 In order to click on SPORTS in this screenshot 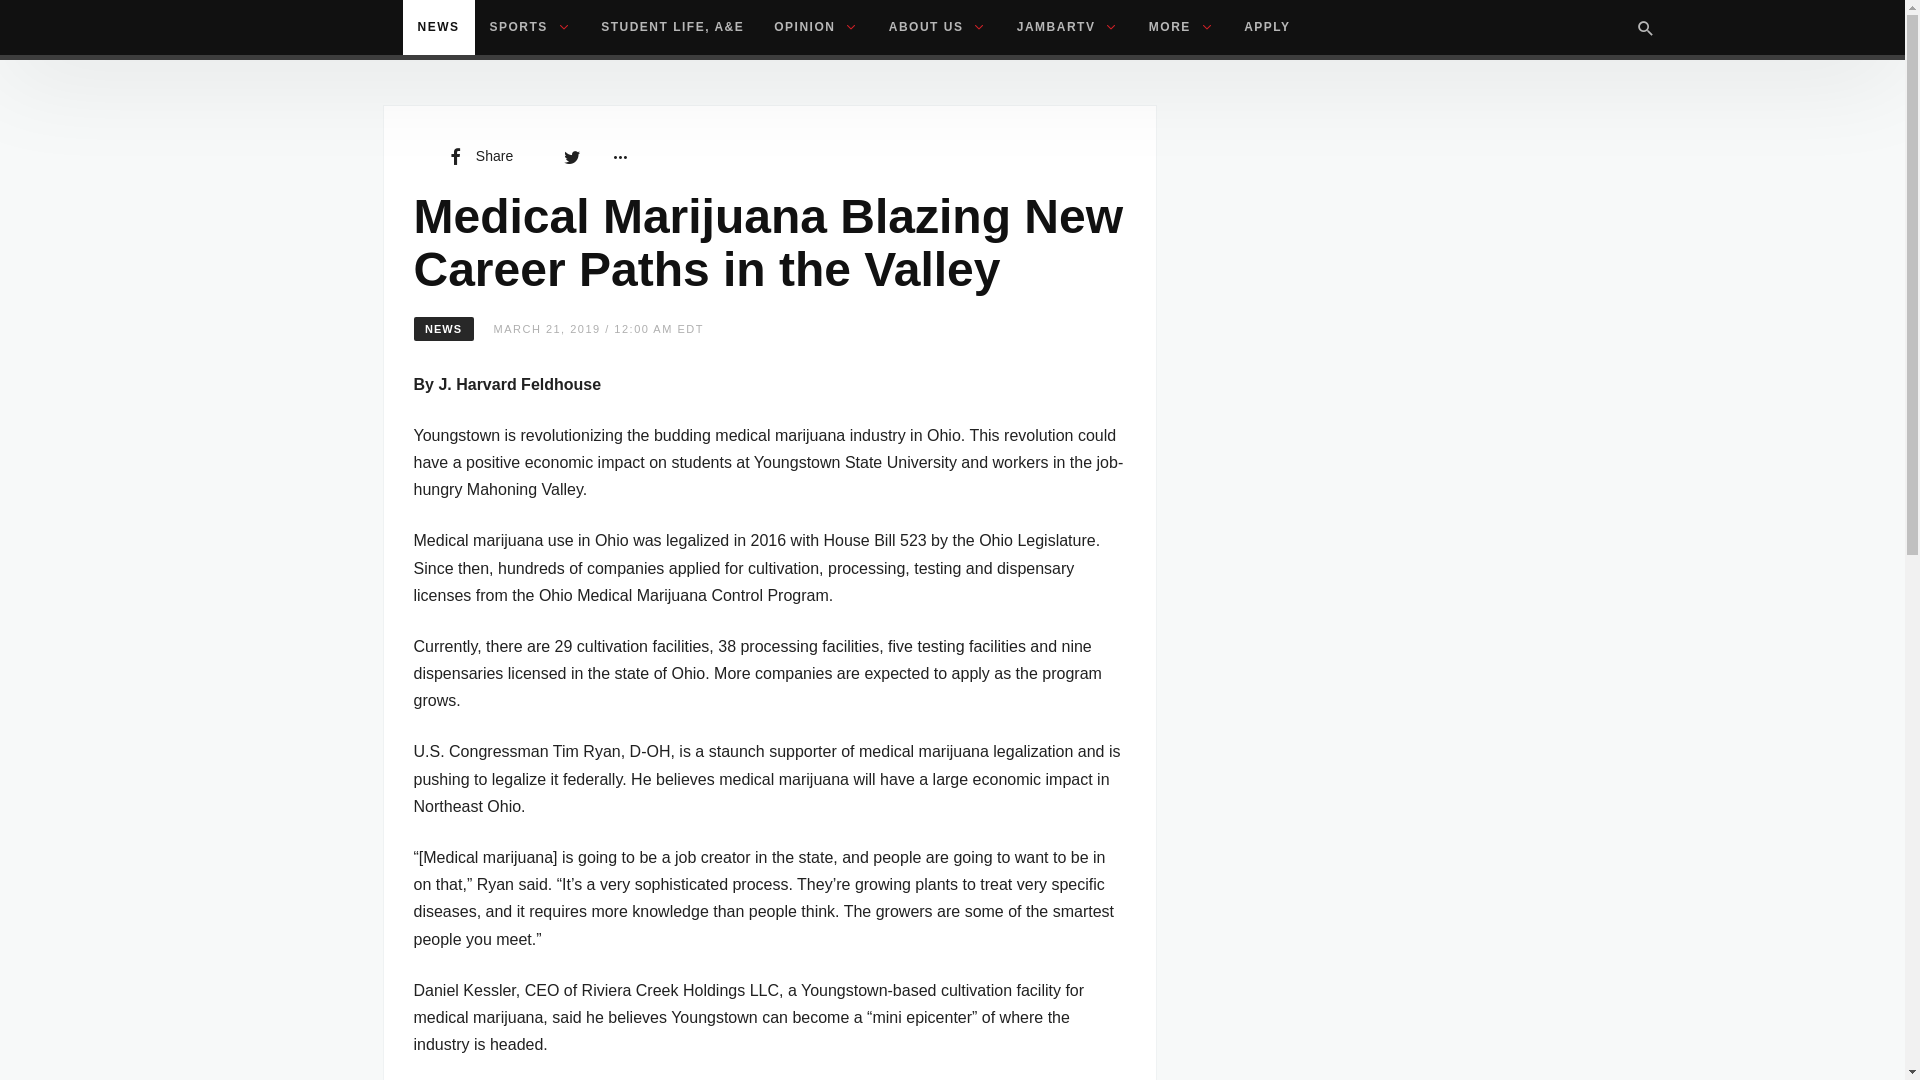, I will do `click(530, 28)`.